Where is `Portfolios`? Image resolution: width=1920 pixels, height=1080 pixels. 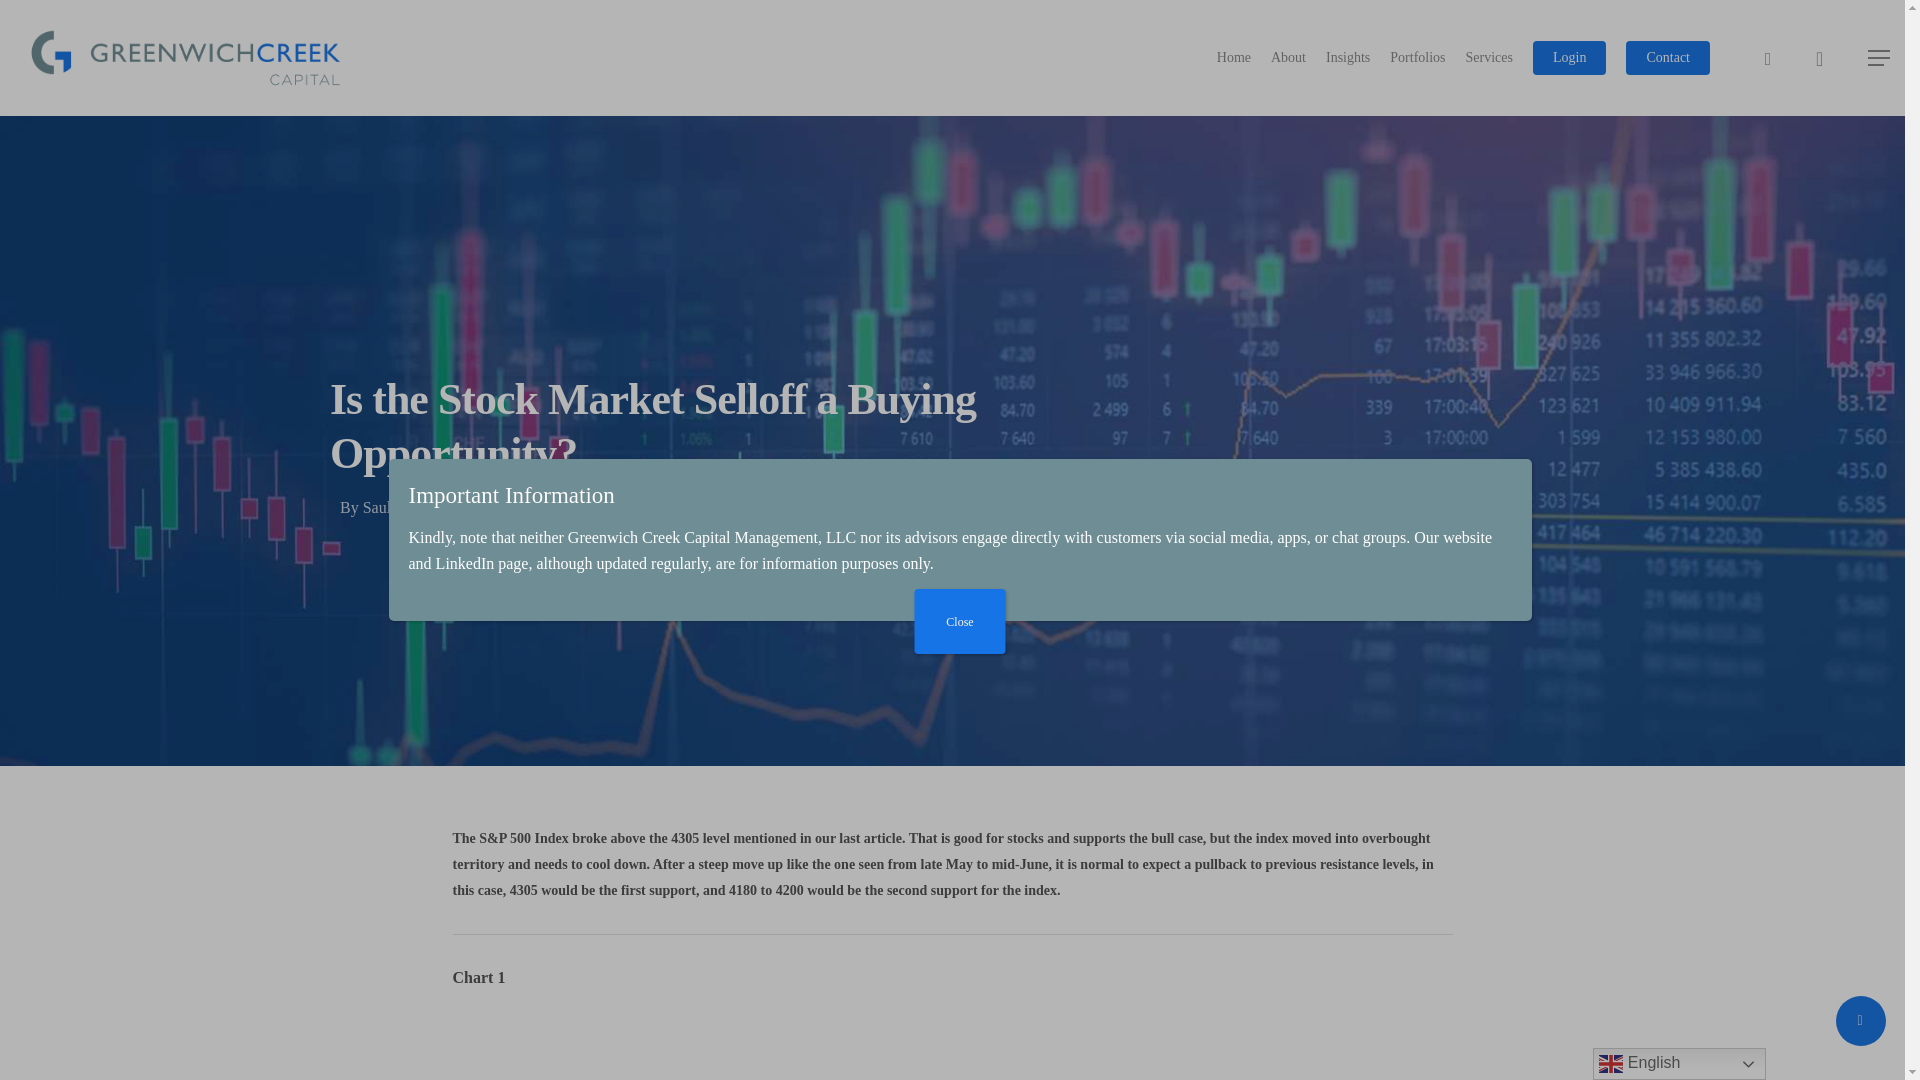
Portfolios is located at coordinates (1418, 58).